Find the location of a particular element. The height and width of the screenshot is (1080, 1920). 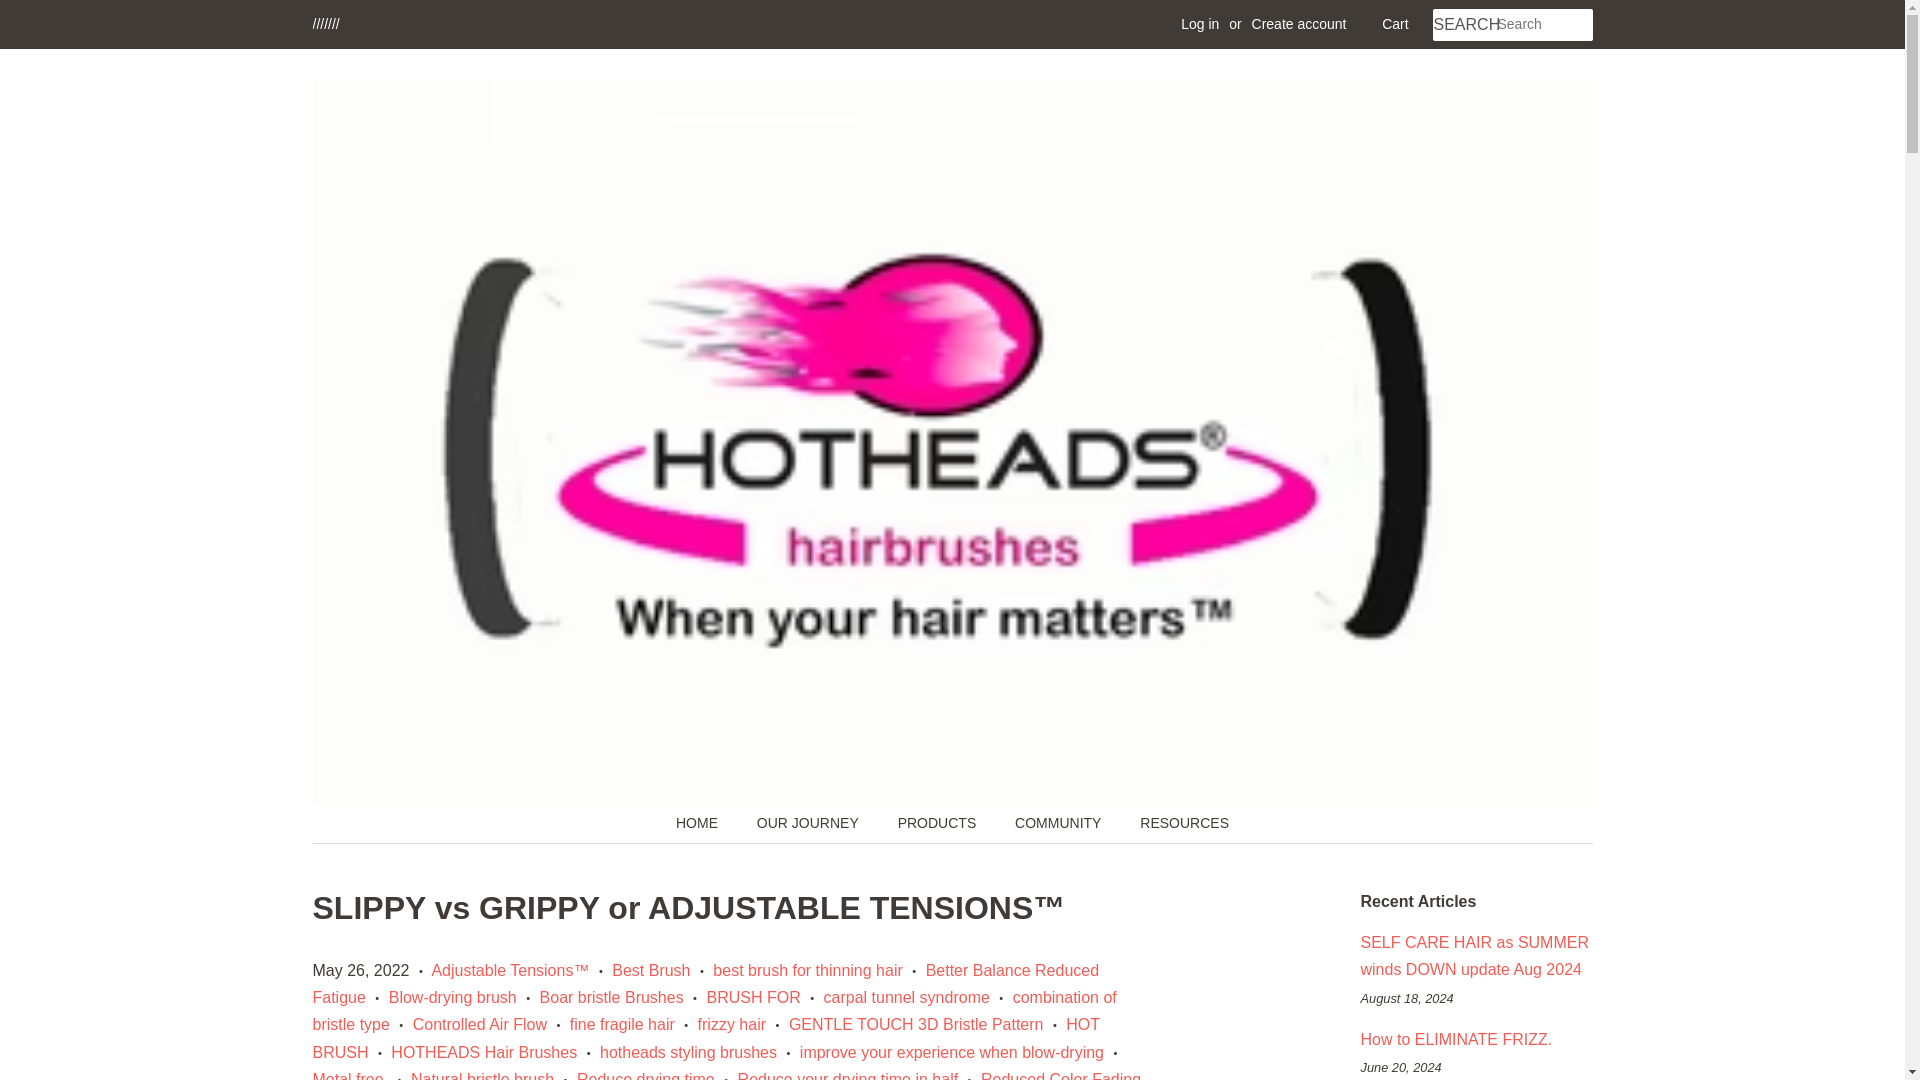

Cart is located at coordinates (1394, 24).